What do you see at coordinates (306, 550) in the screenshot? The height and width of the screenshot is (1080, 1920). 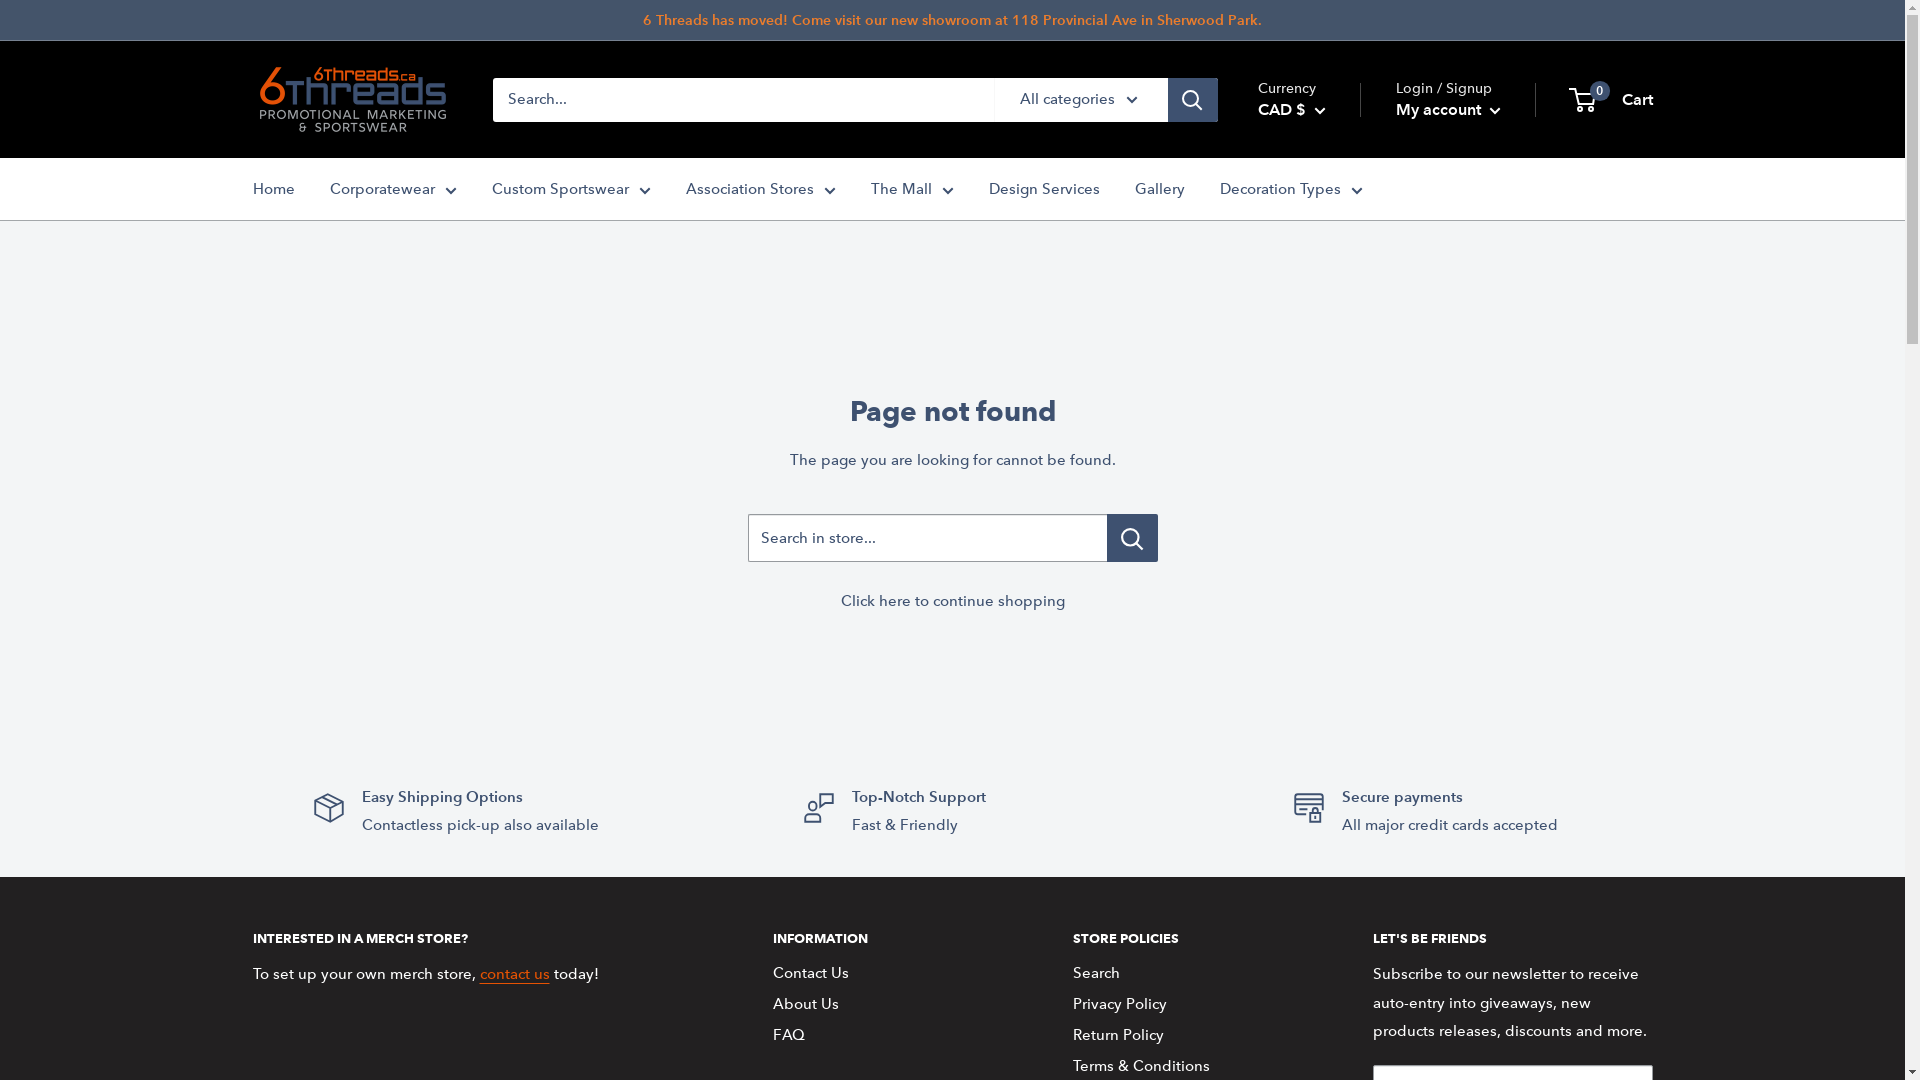 I see `SLL` at bounding box center [306, 550].